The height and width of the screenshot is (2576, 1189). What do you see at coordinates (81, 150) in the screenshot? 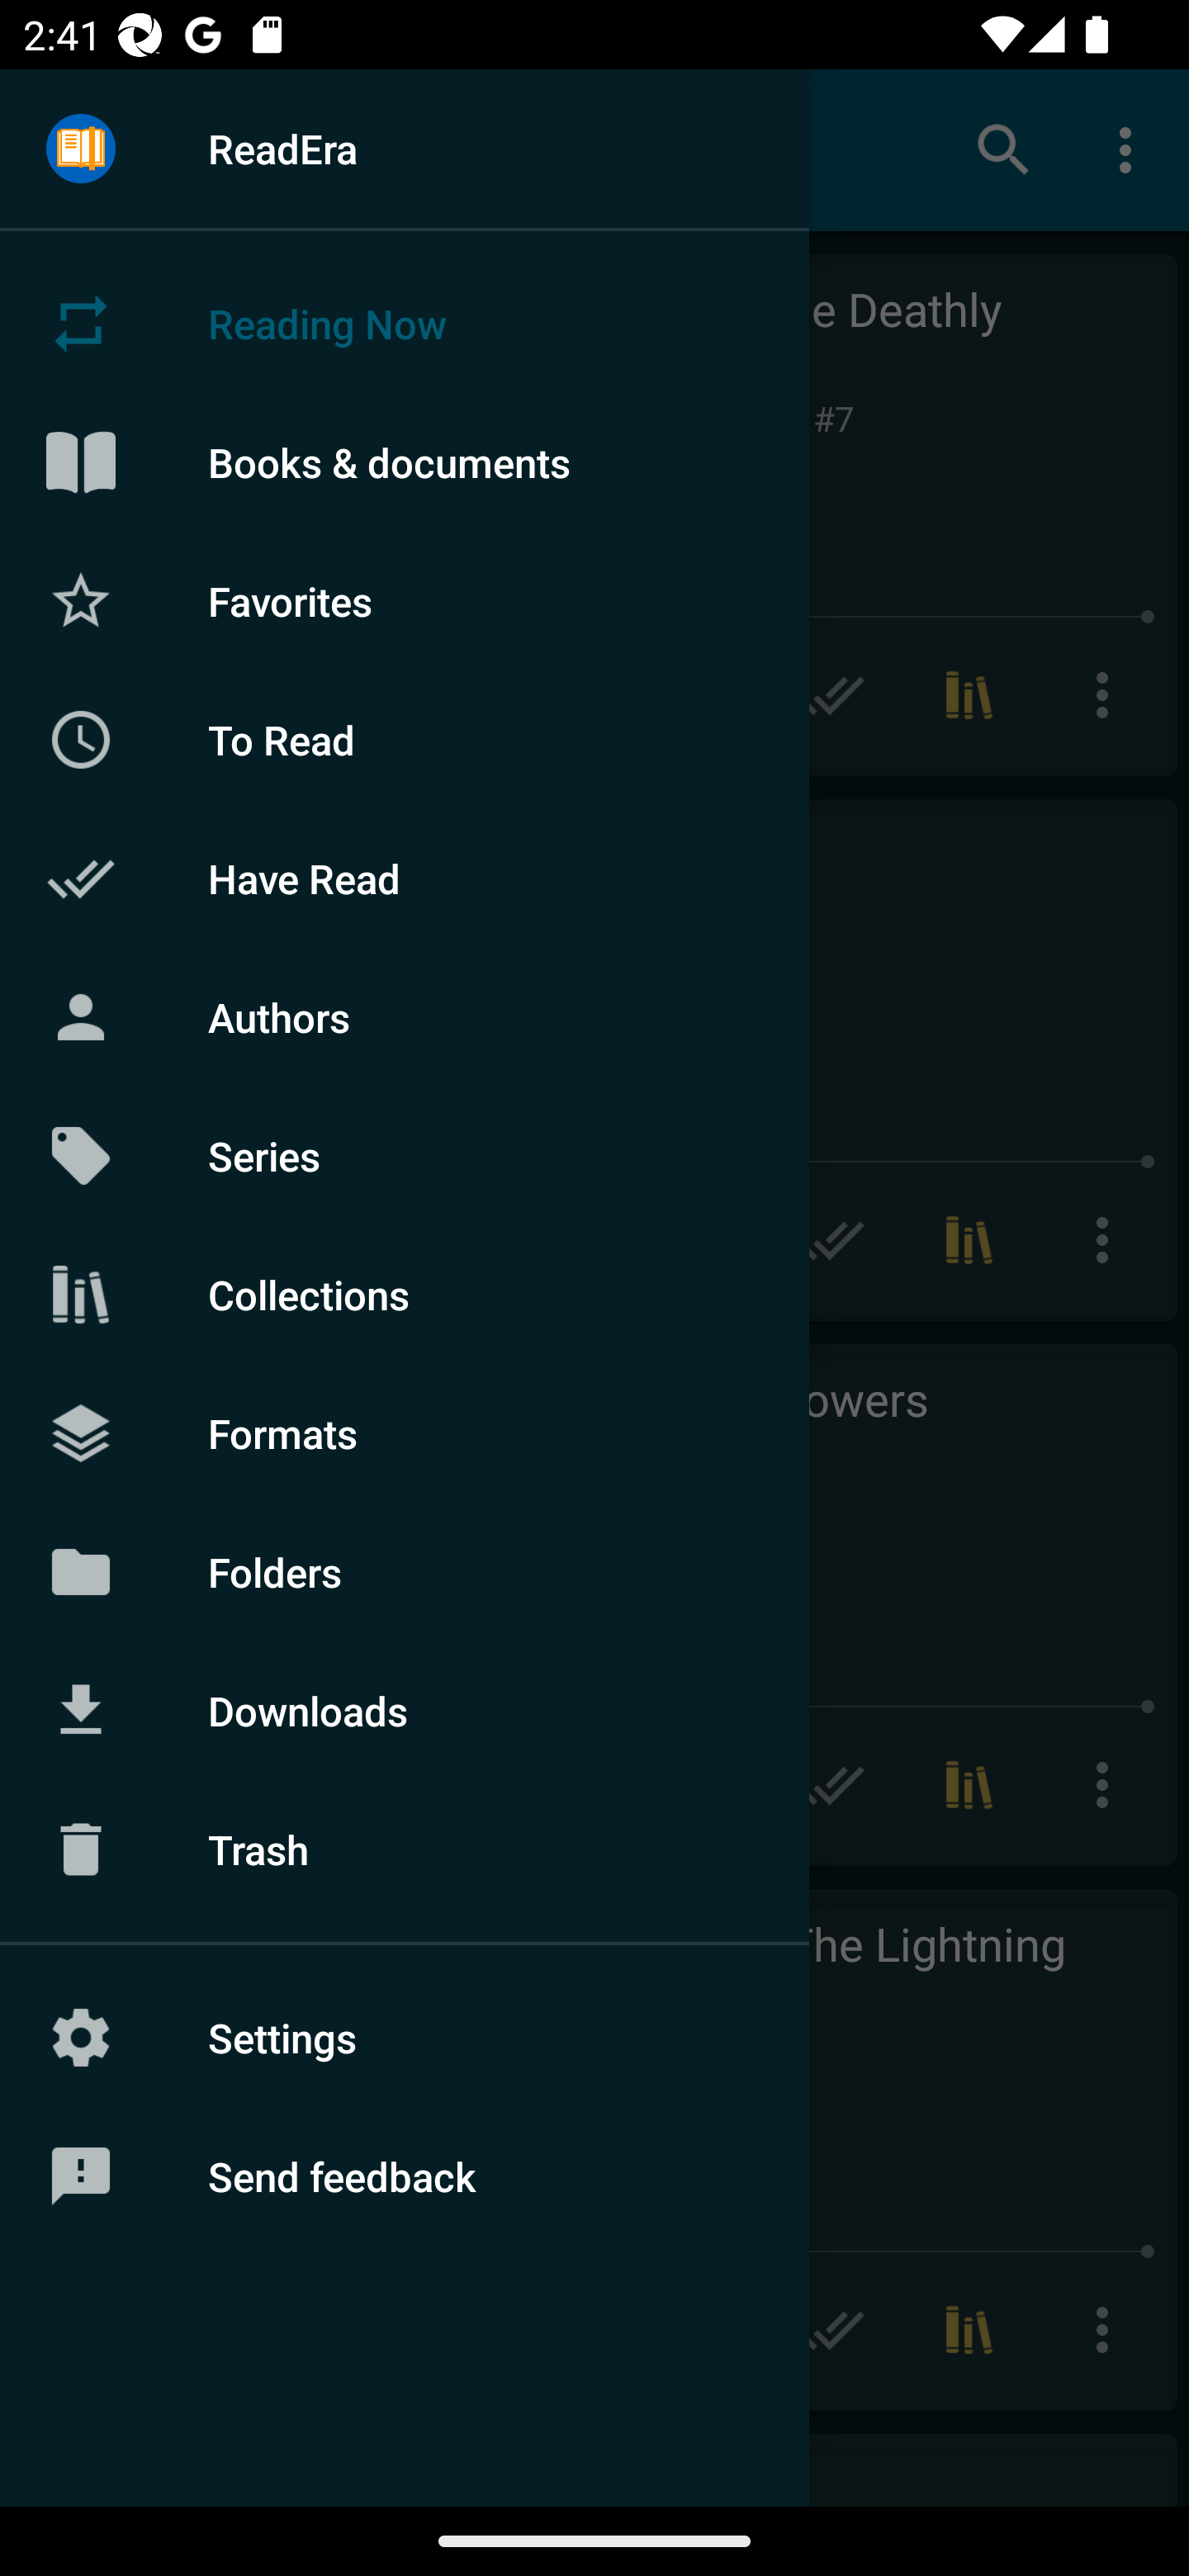
I see `Menu` at bounding box center [81, 150].